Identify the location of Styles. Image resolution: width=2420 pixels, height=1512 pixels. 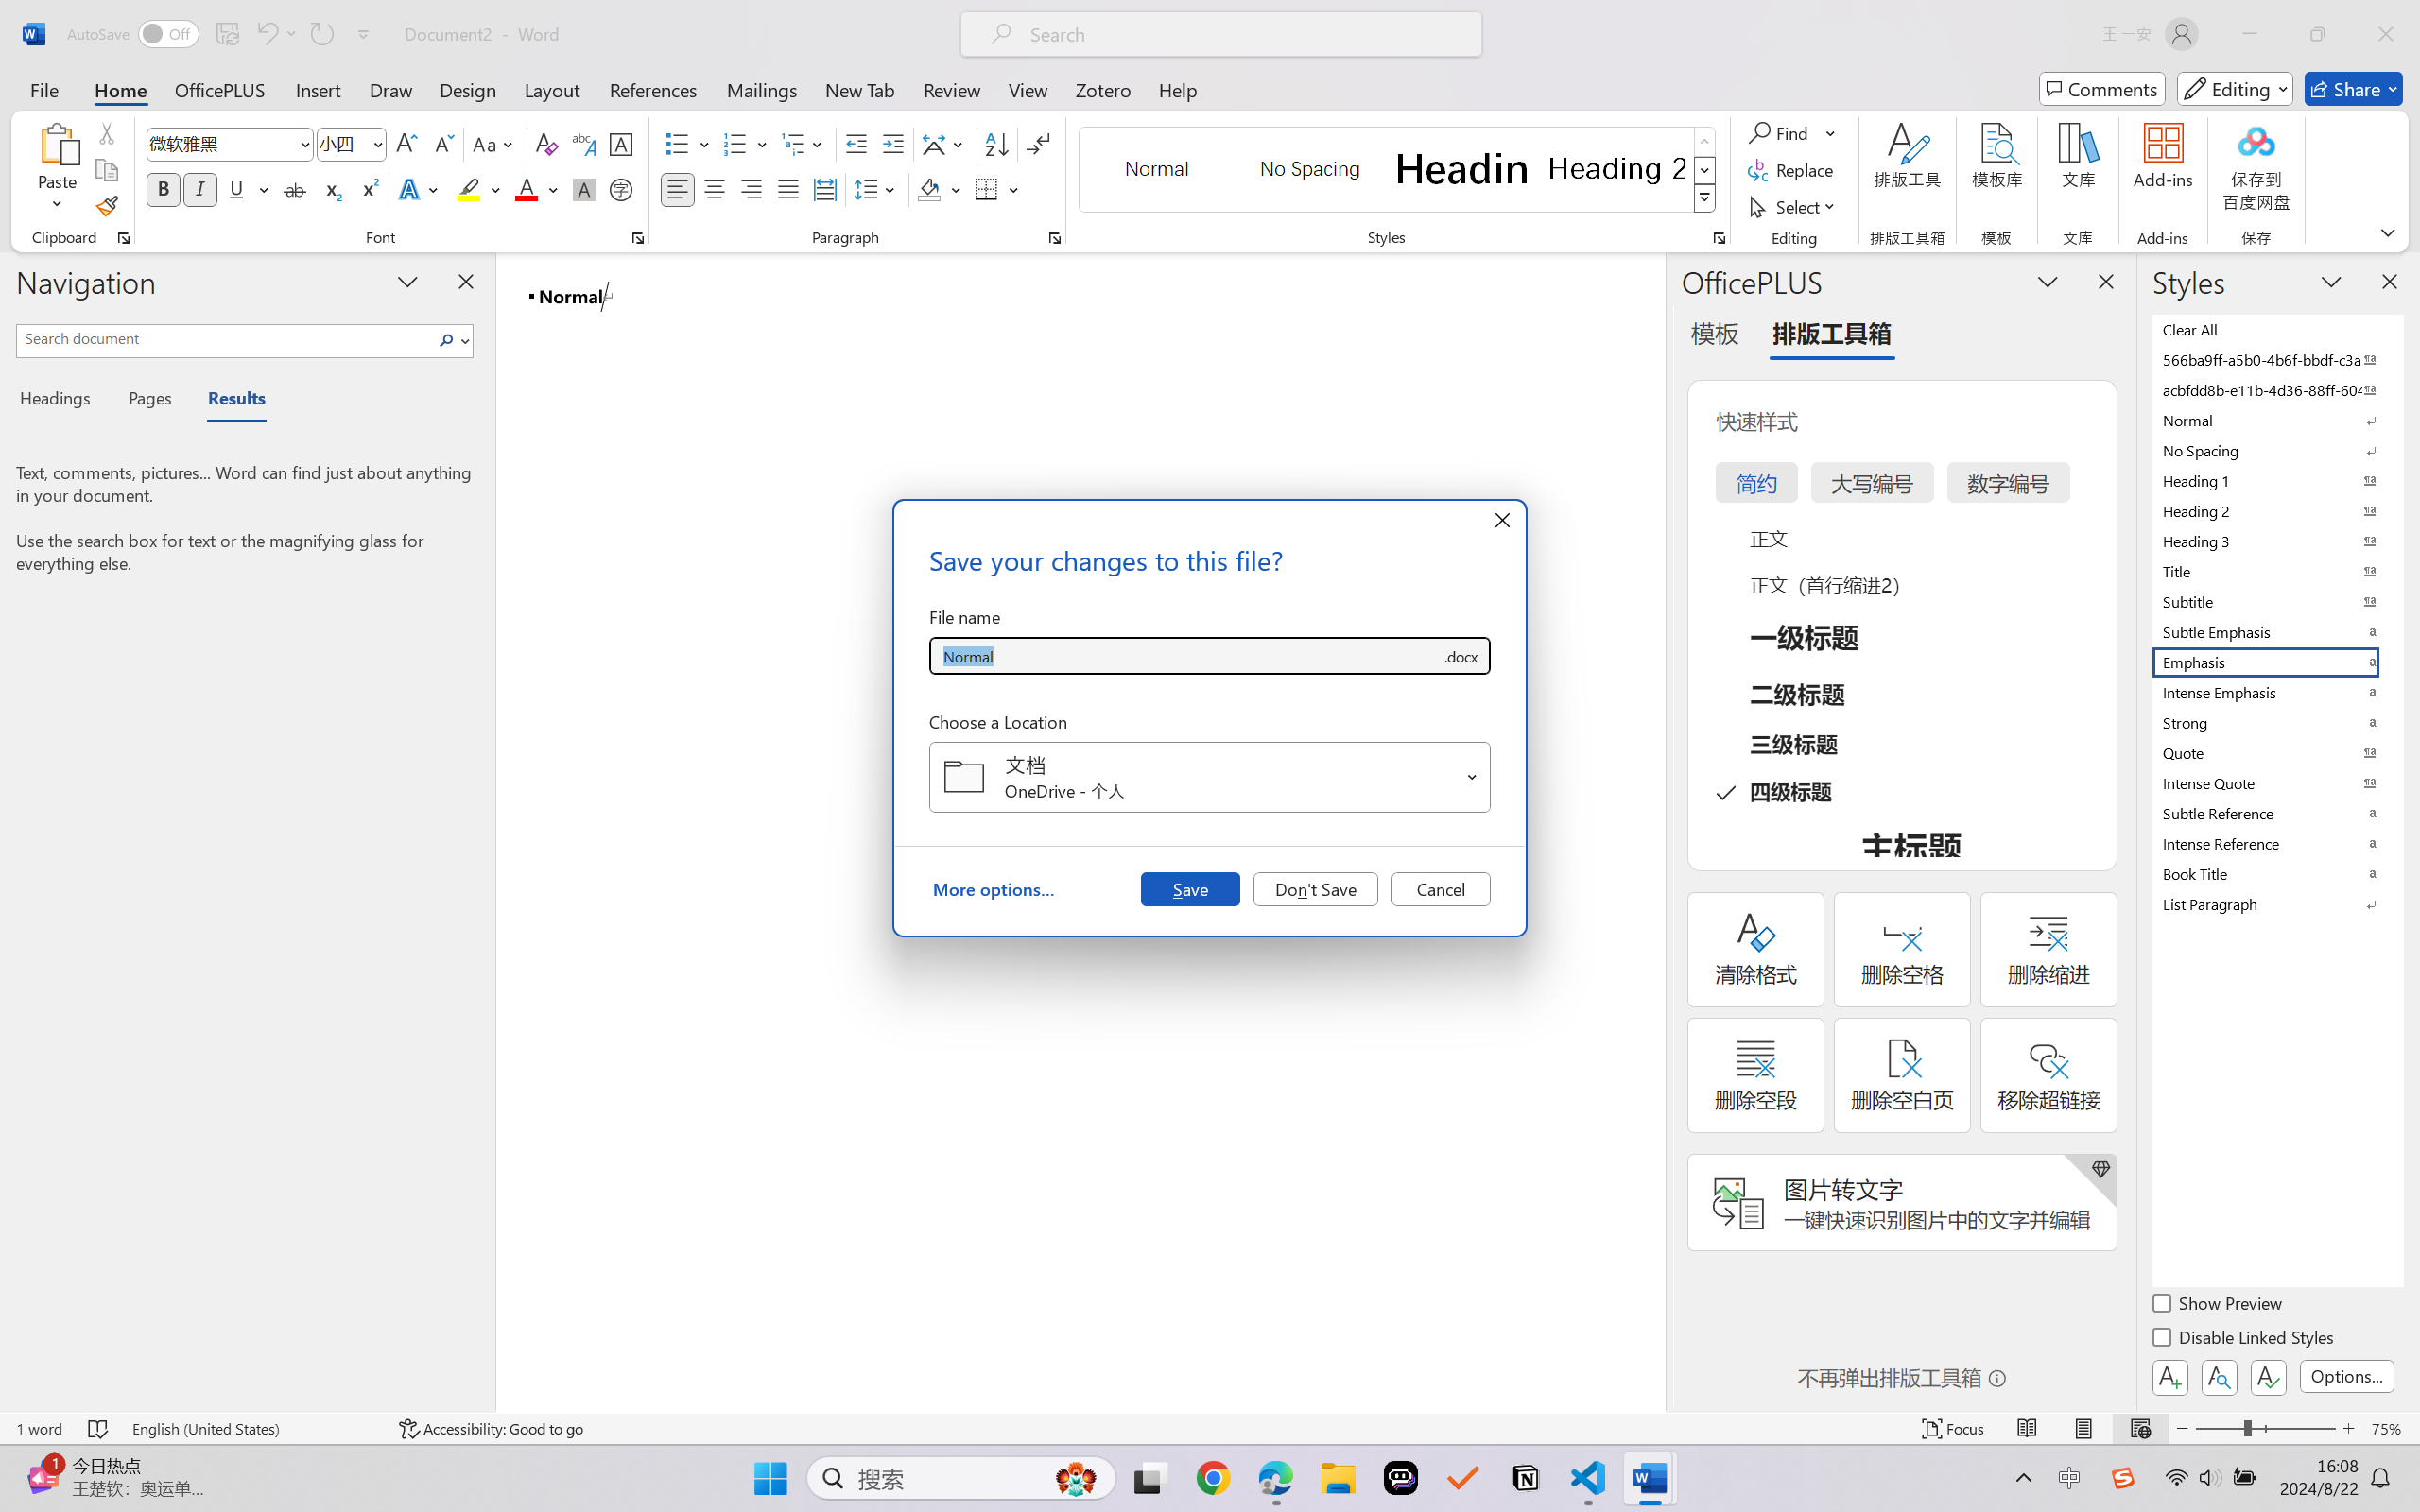
(1705, 198).